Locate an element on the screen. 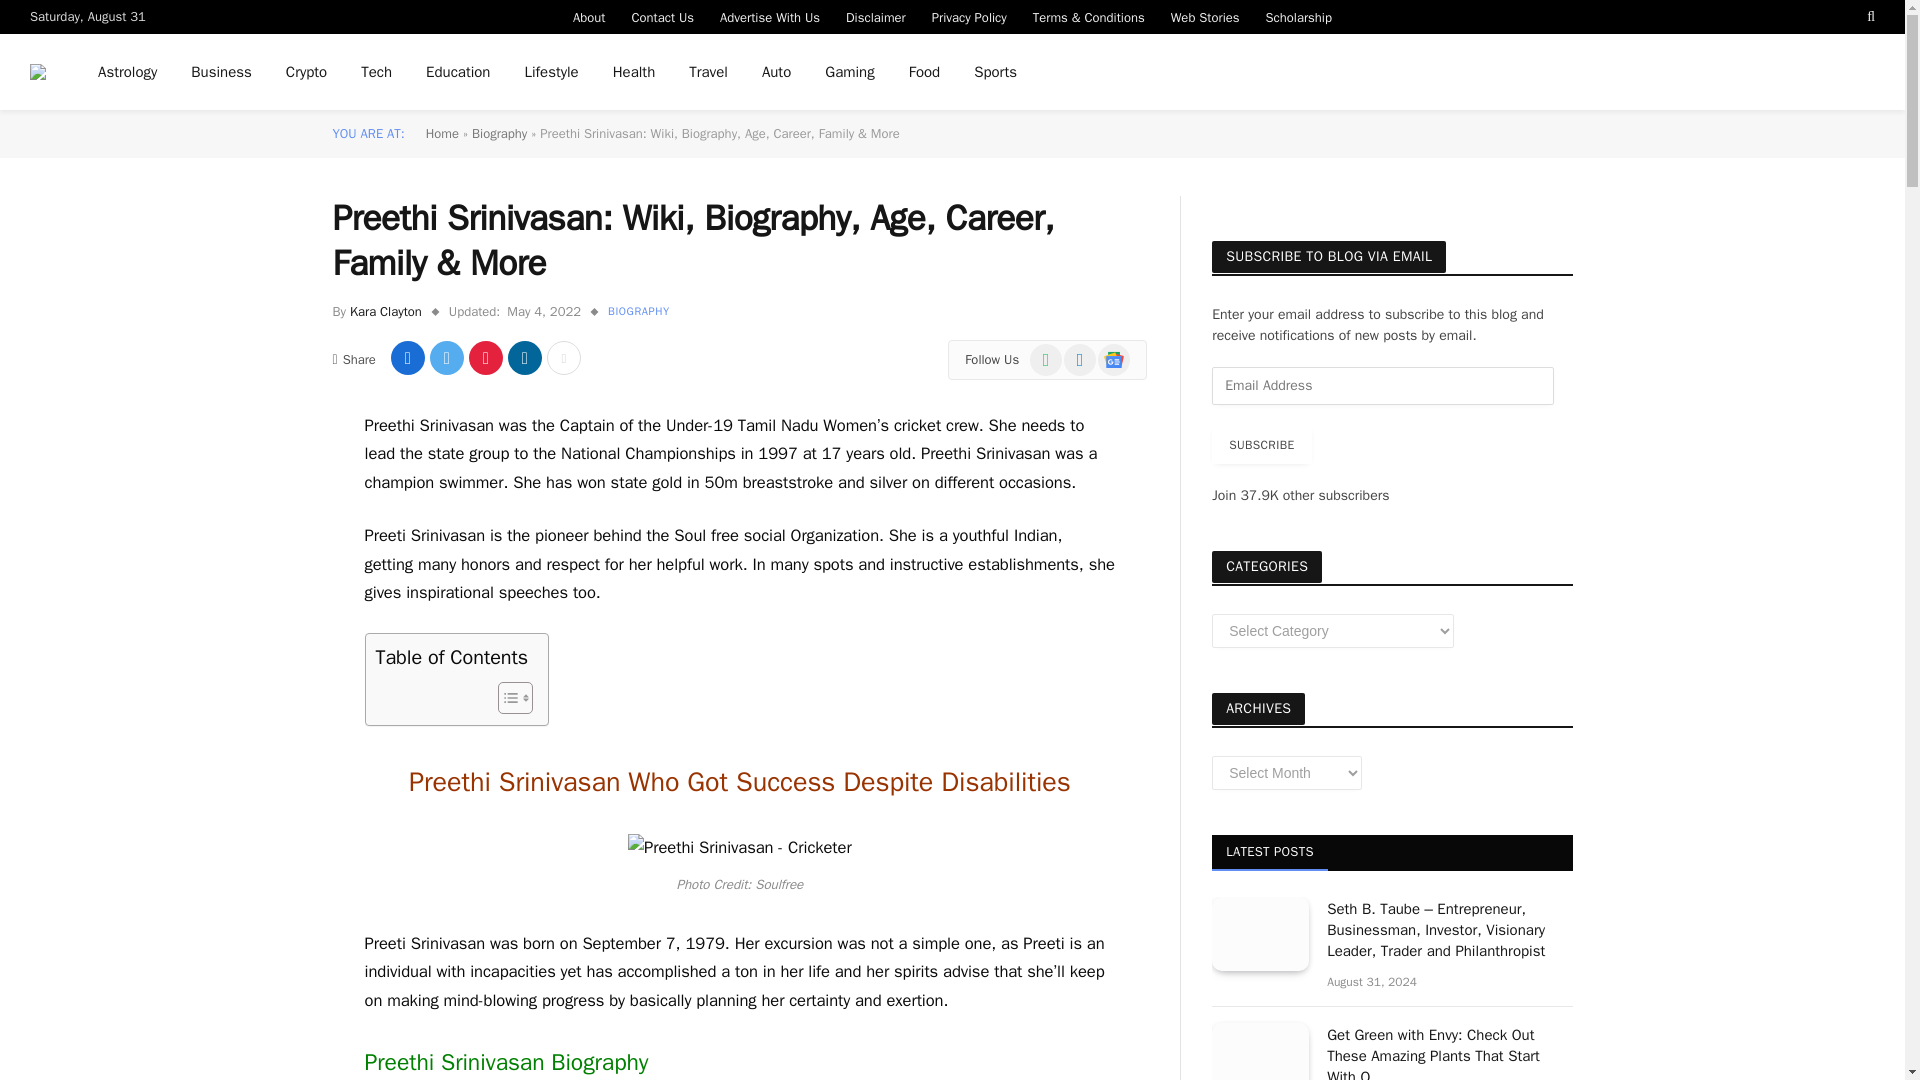  Web Stories is located at coordinates (1205, 16).